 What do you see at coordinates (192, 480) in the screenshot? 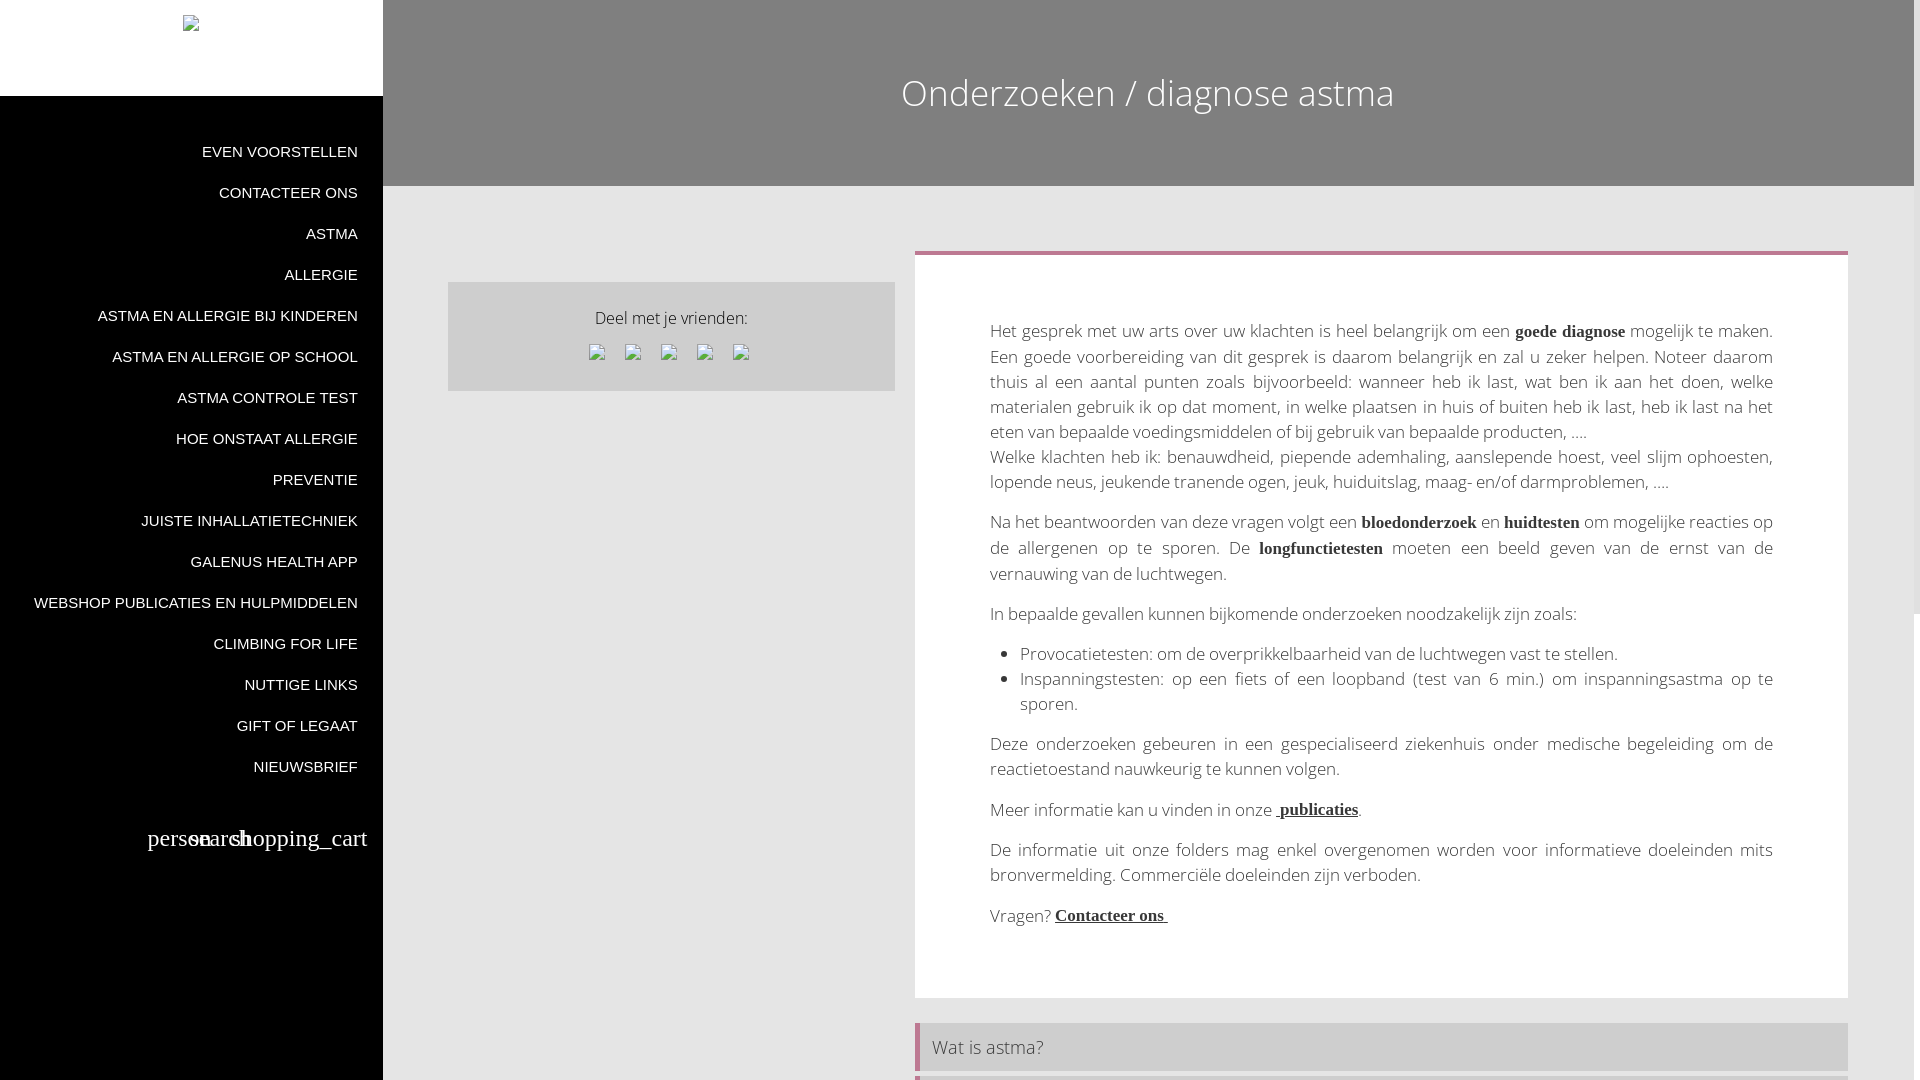
I see `PREVENTIE` at bounding box center [192, 480].